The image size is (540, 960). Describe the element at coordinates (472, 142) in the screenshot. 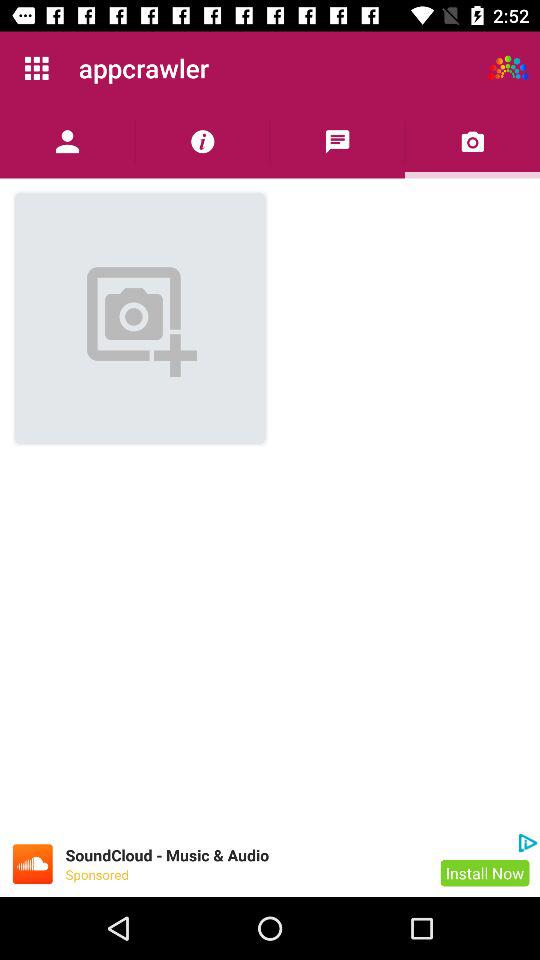

I see `choose the image from gallery or take a new photo` at that location.